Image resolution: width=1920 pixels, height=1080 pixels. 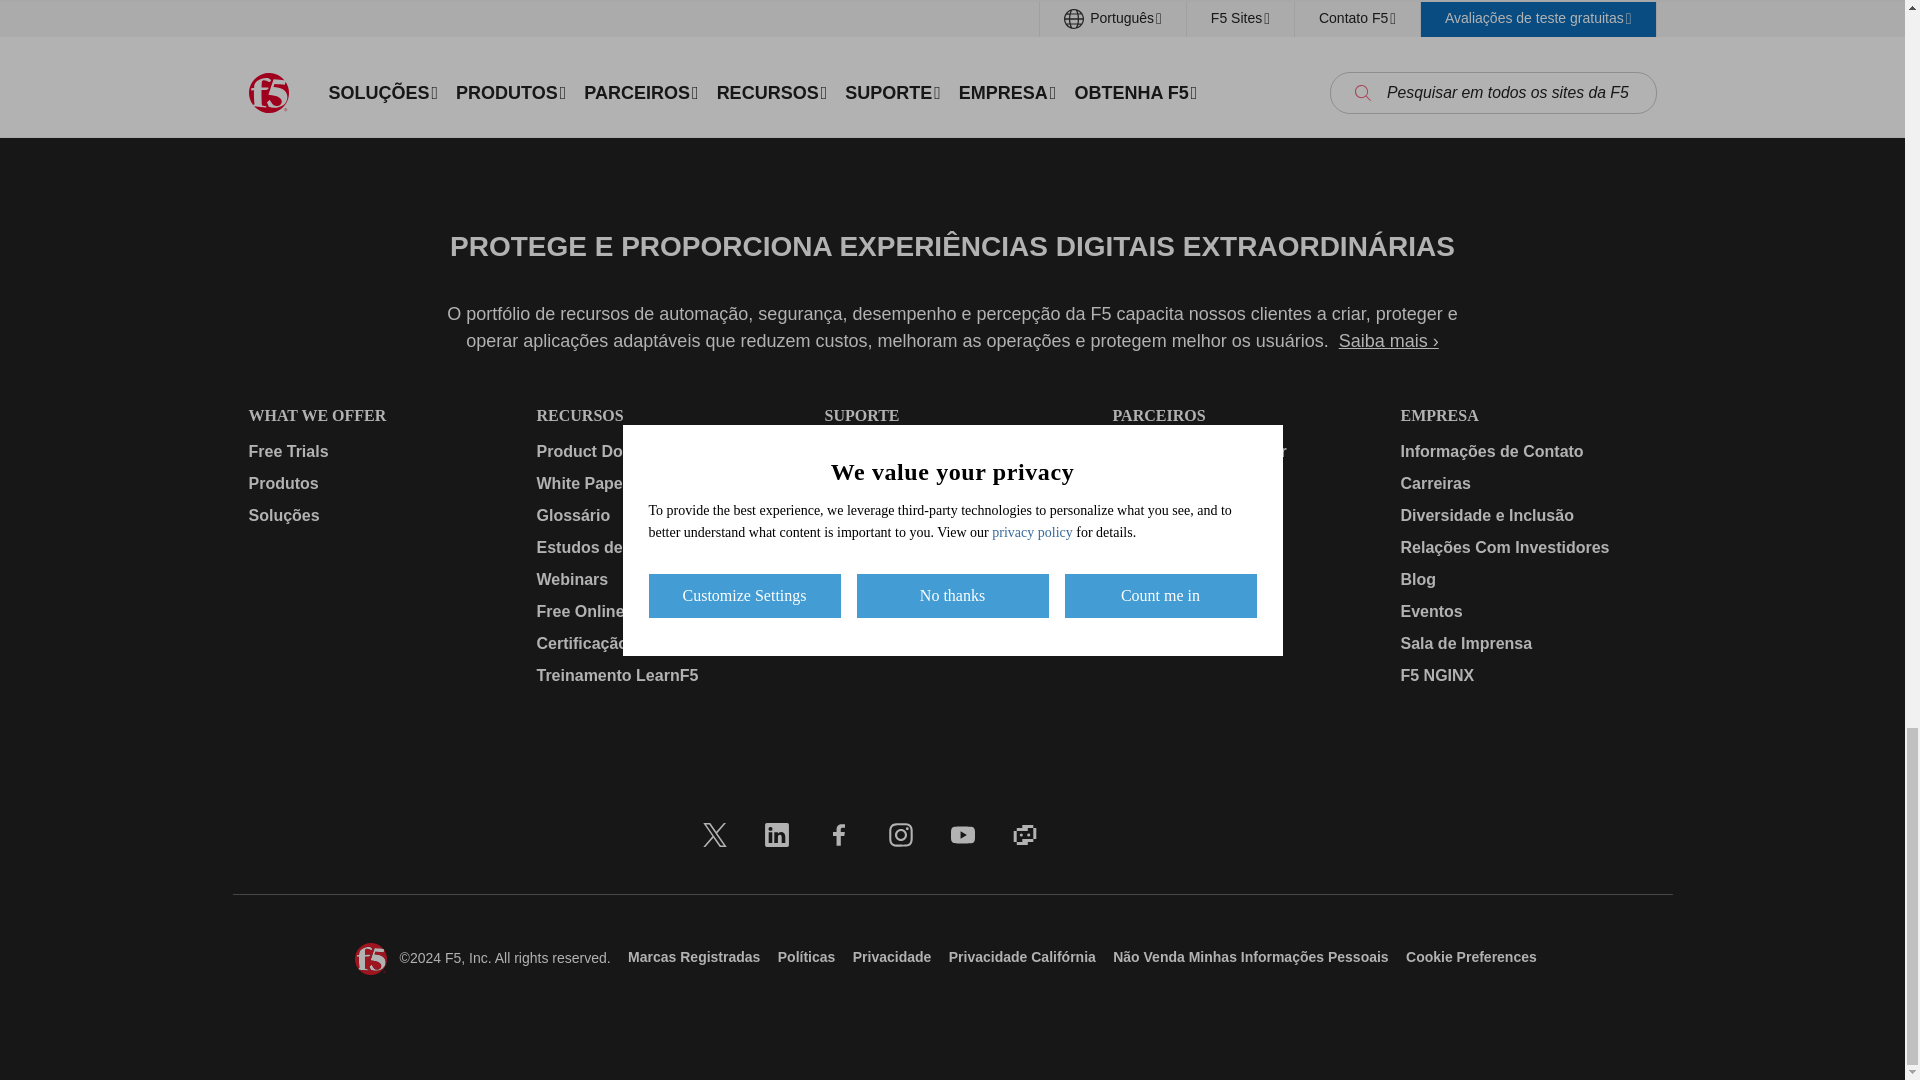 What do you see at coordinates (663, 578) in the screenshot?
I see `Webinars` at bounding box center [663, 578].